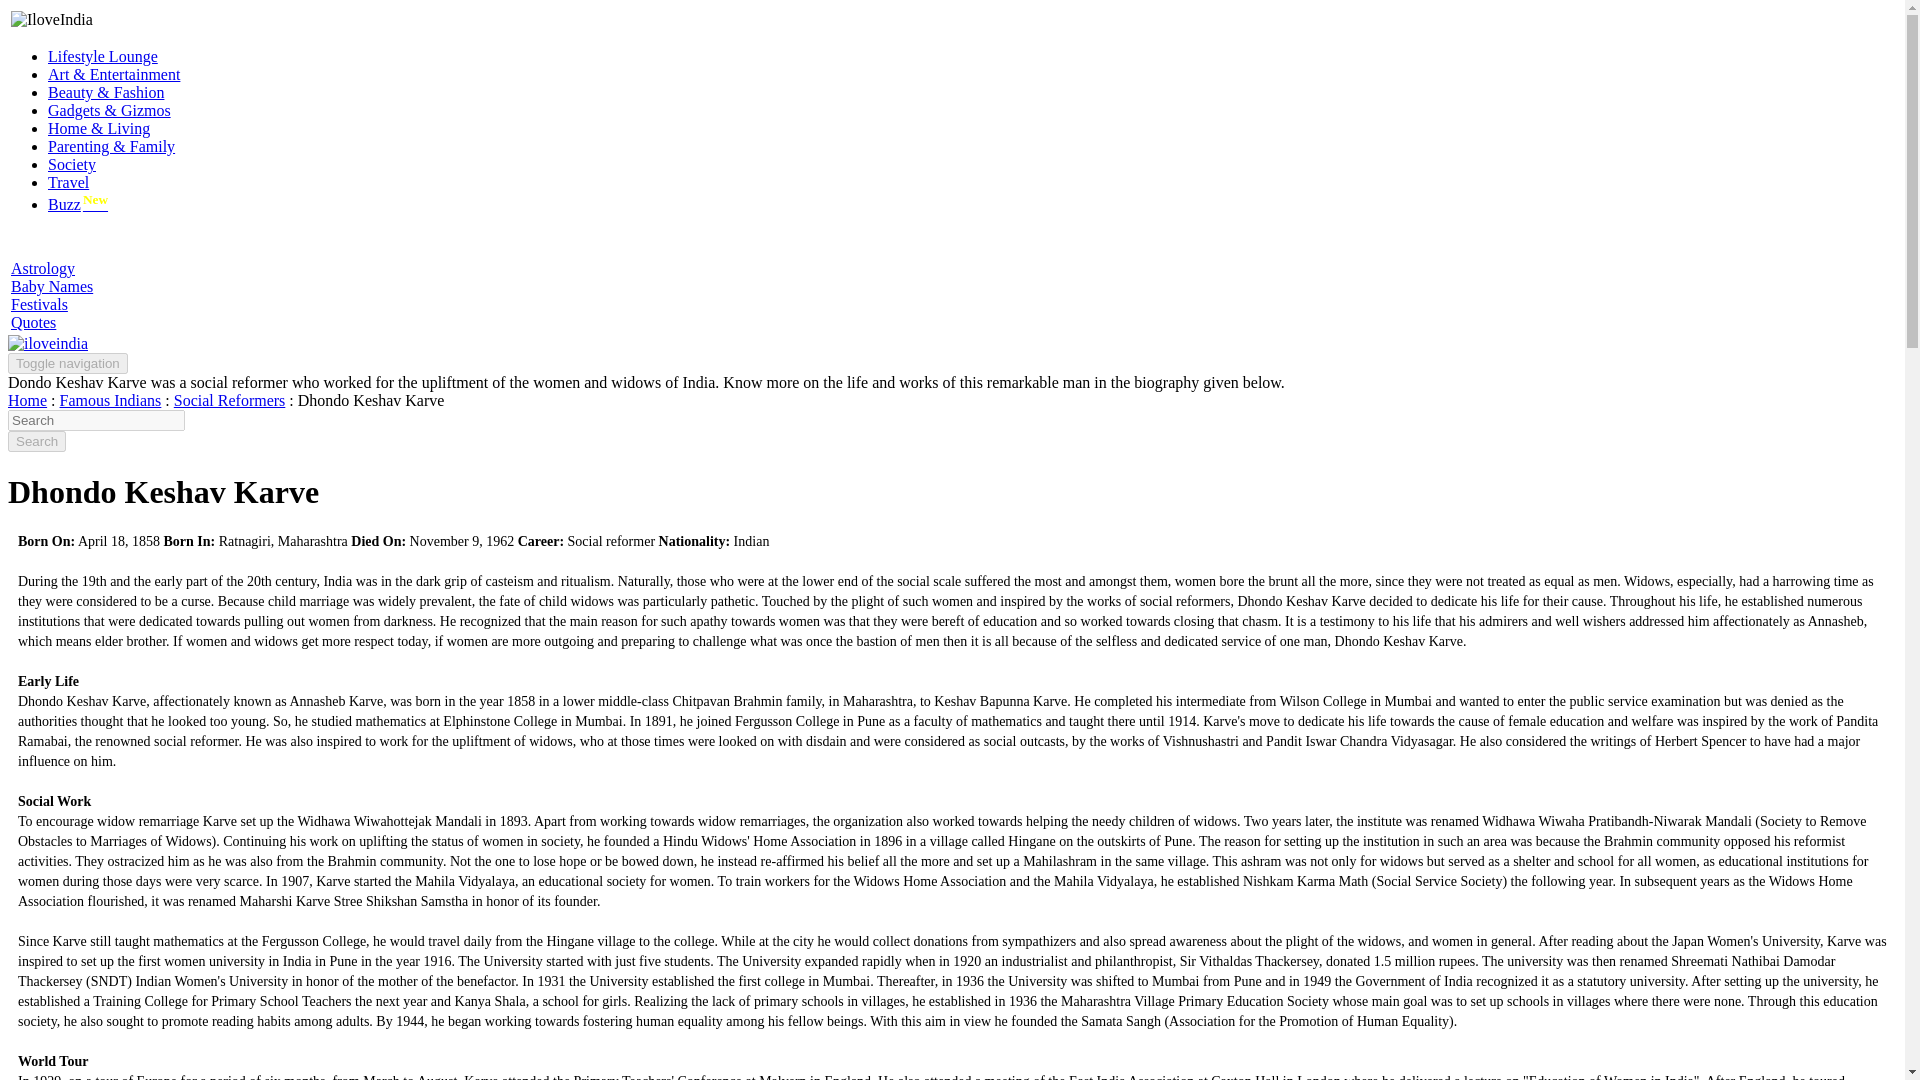 This screenshot has height=1080, width=1920. Describe the element at coordinates (36, 441) in the screenshot. I see `Search` at that location.